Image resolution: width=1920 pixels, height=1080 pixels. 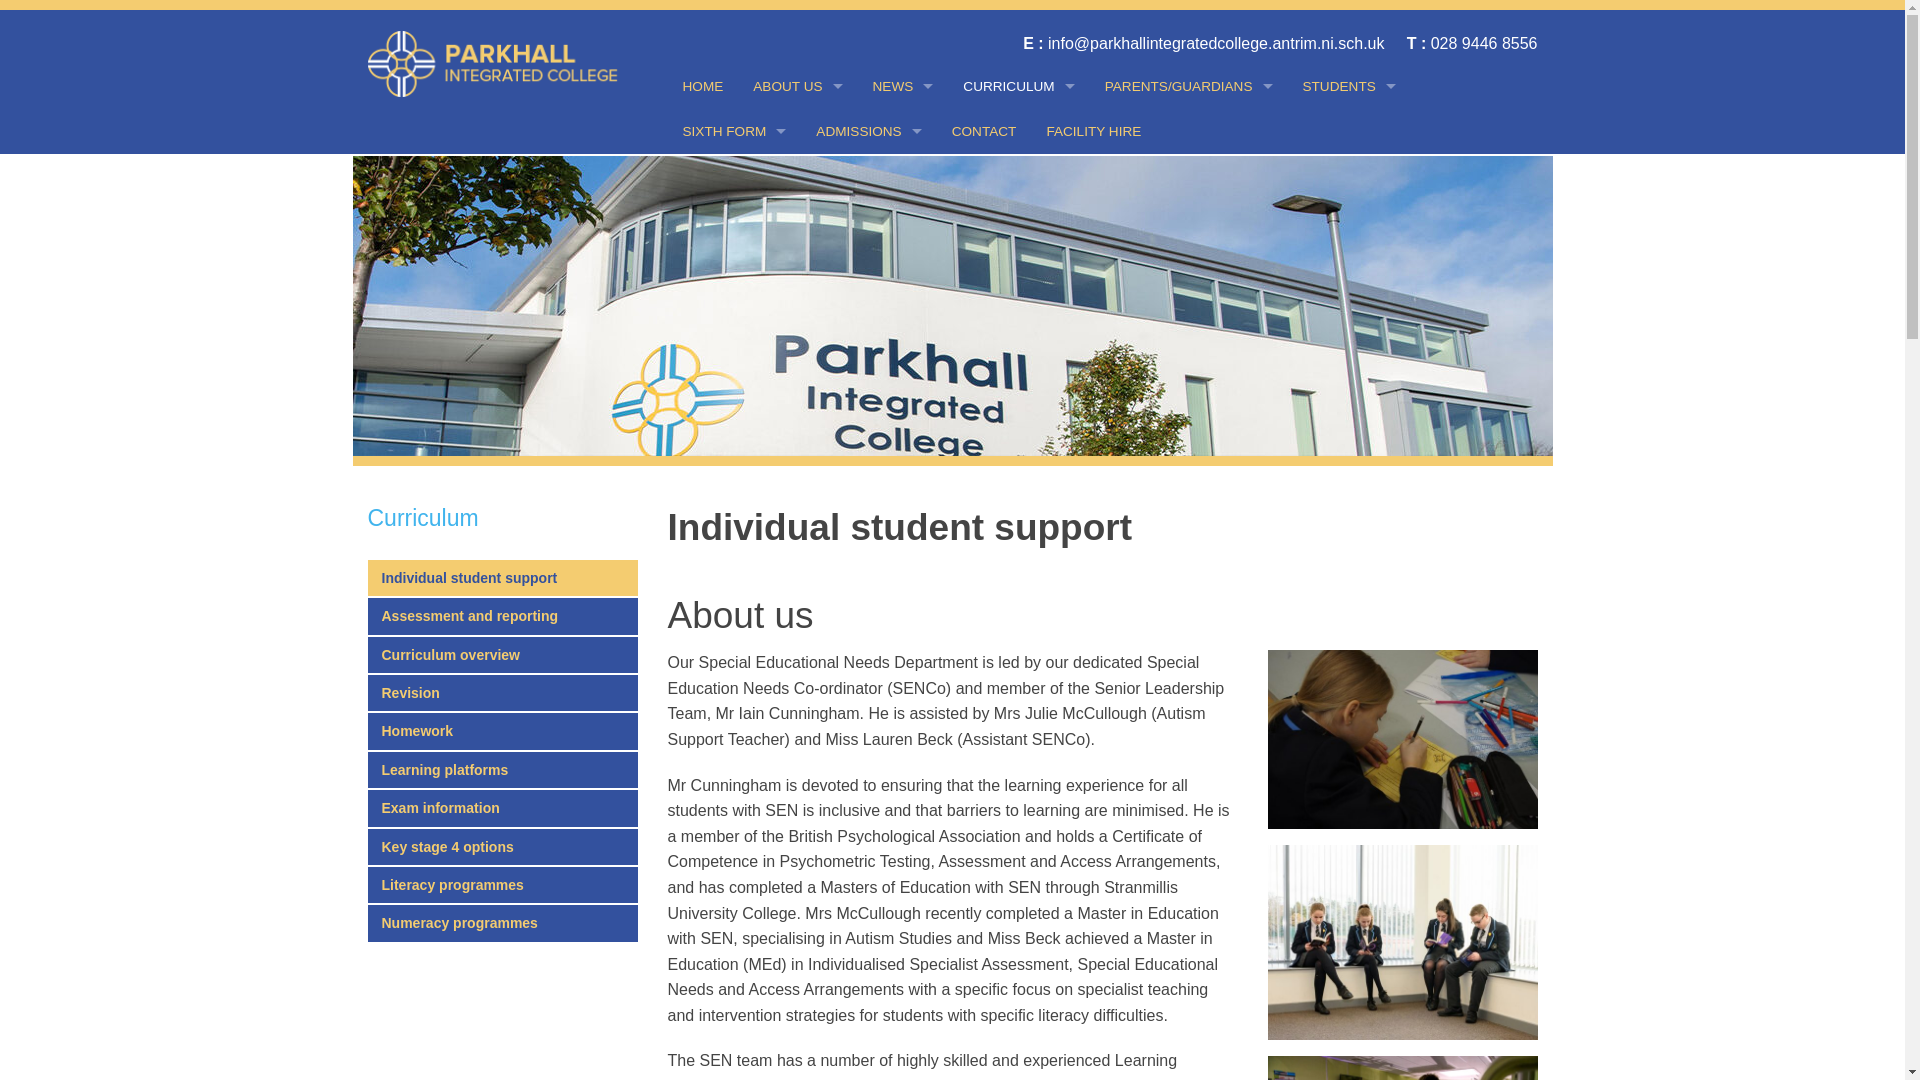 What do you see at coordinates (903, 86) in the screenshot?
I see `NEWS` at bounding box center [903, 86].